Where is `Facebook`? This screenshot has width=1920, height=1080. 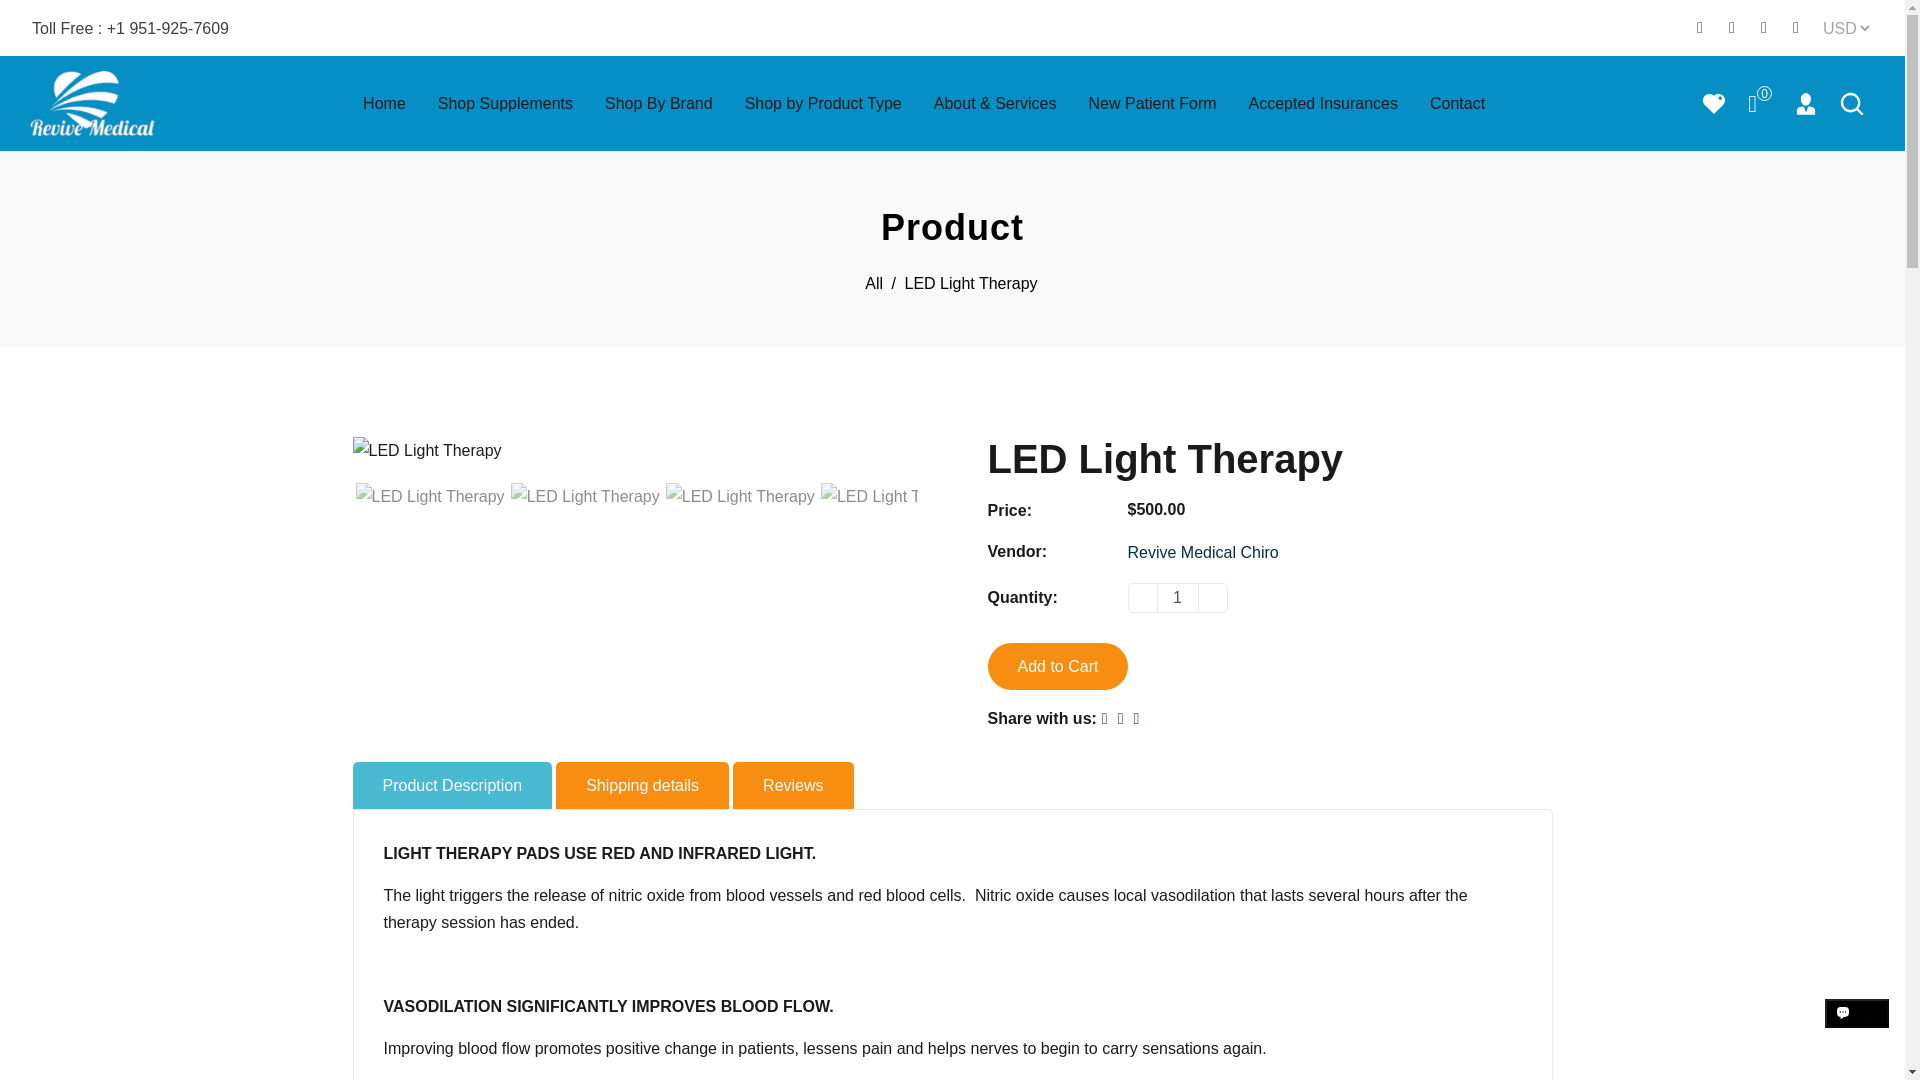
Facebook is located at coordinates (1732, 28).